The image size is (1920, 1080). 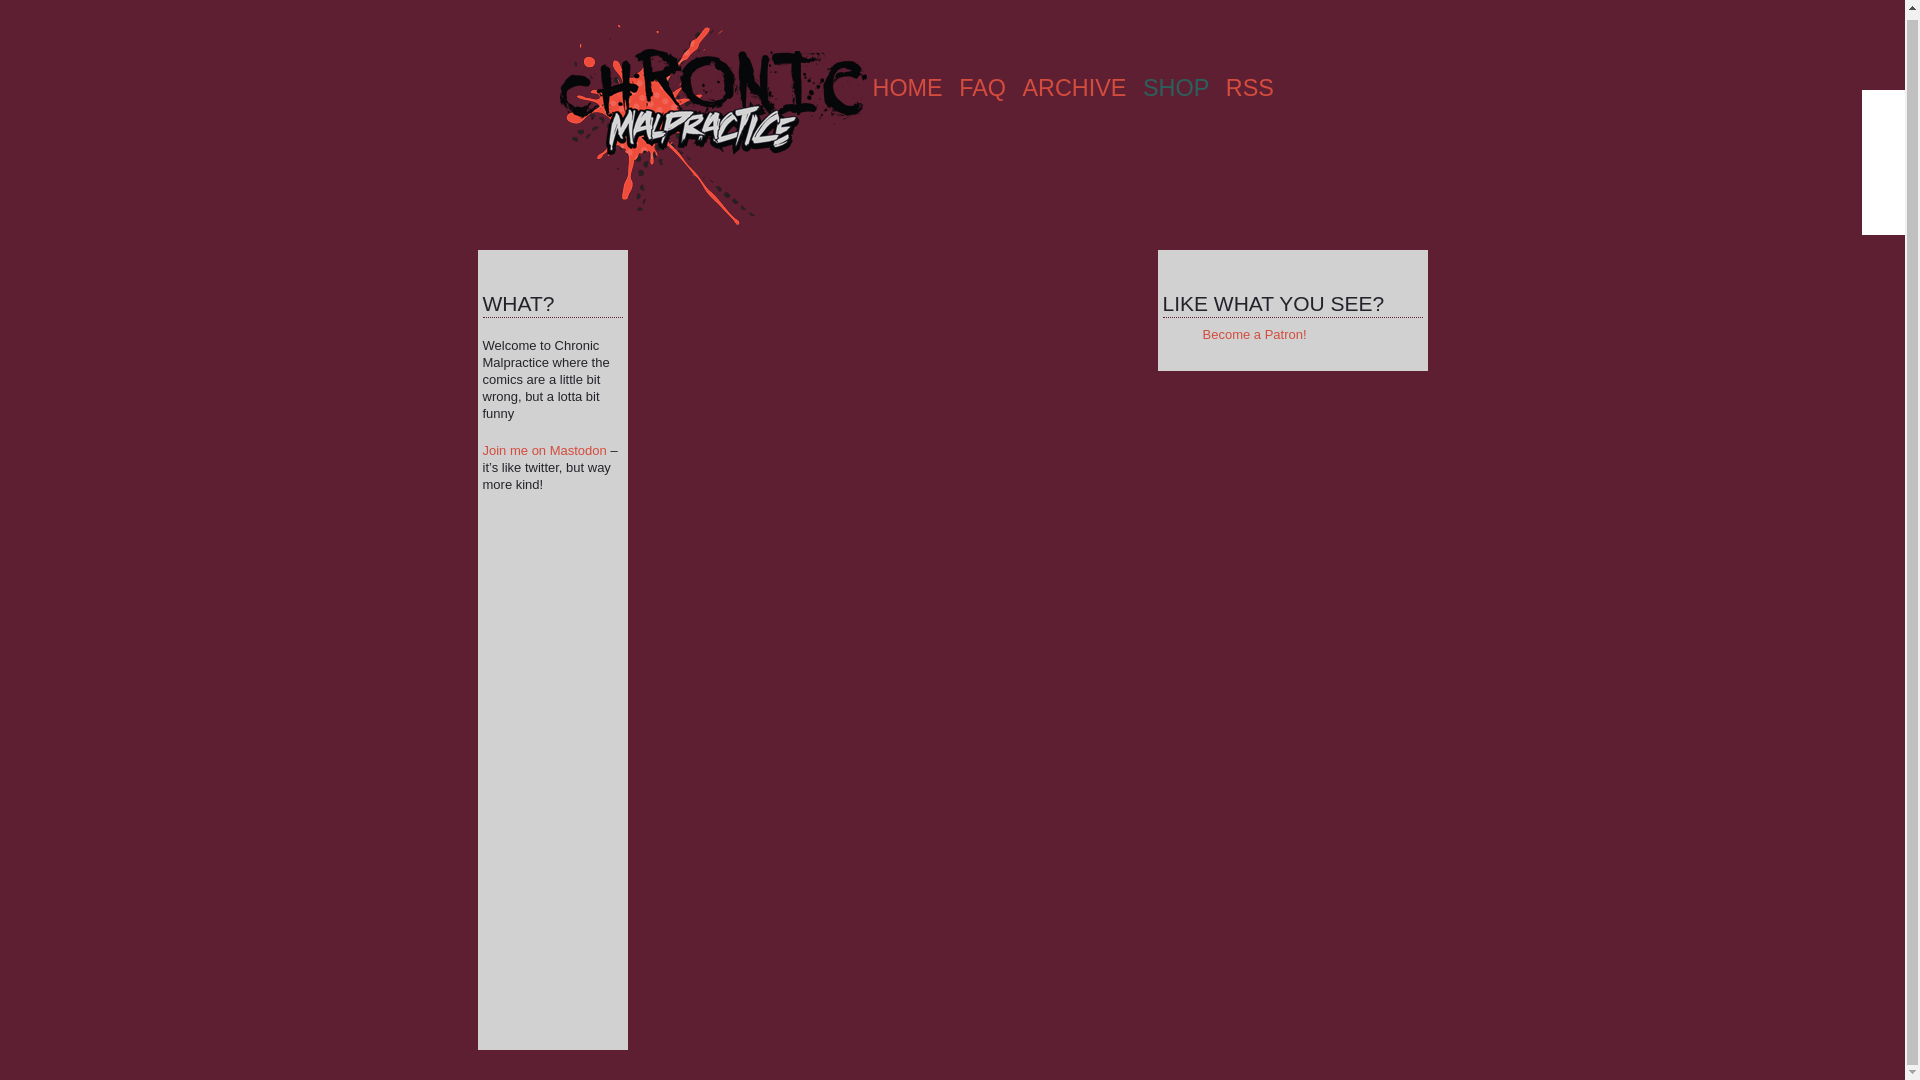 What do you see at coordinates (712, 125) in the screenshot?
I see `chronic malpractice logo - click to go home` at bounding box center [712, 125].